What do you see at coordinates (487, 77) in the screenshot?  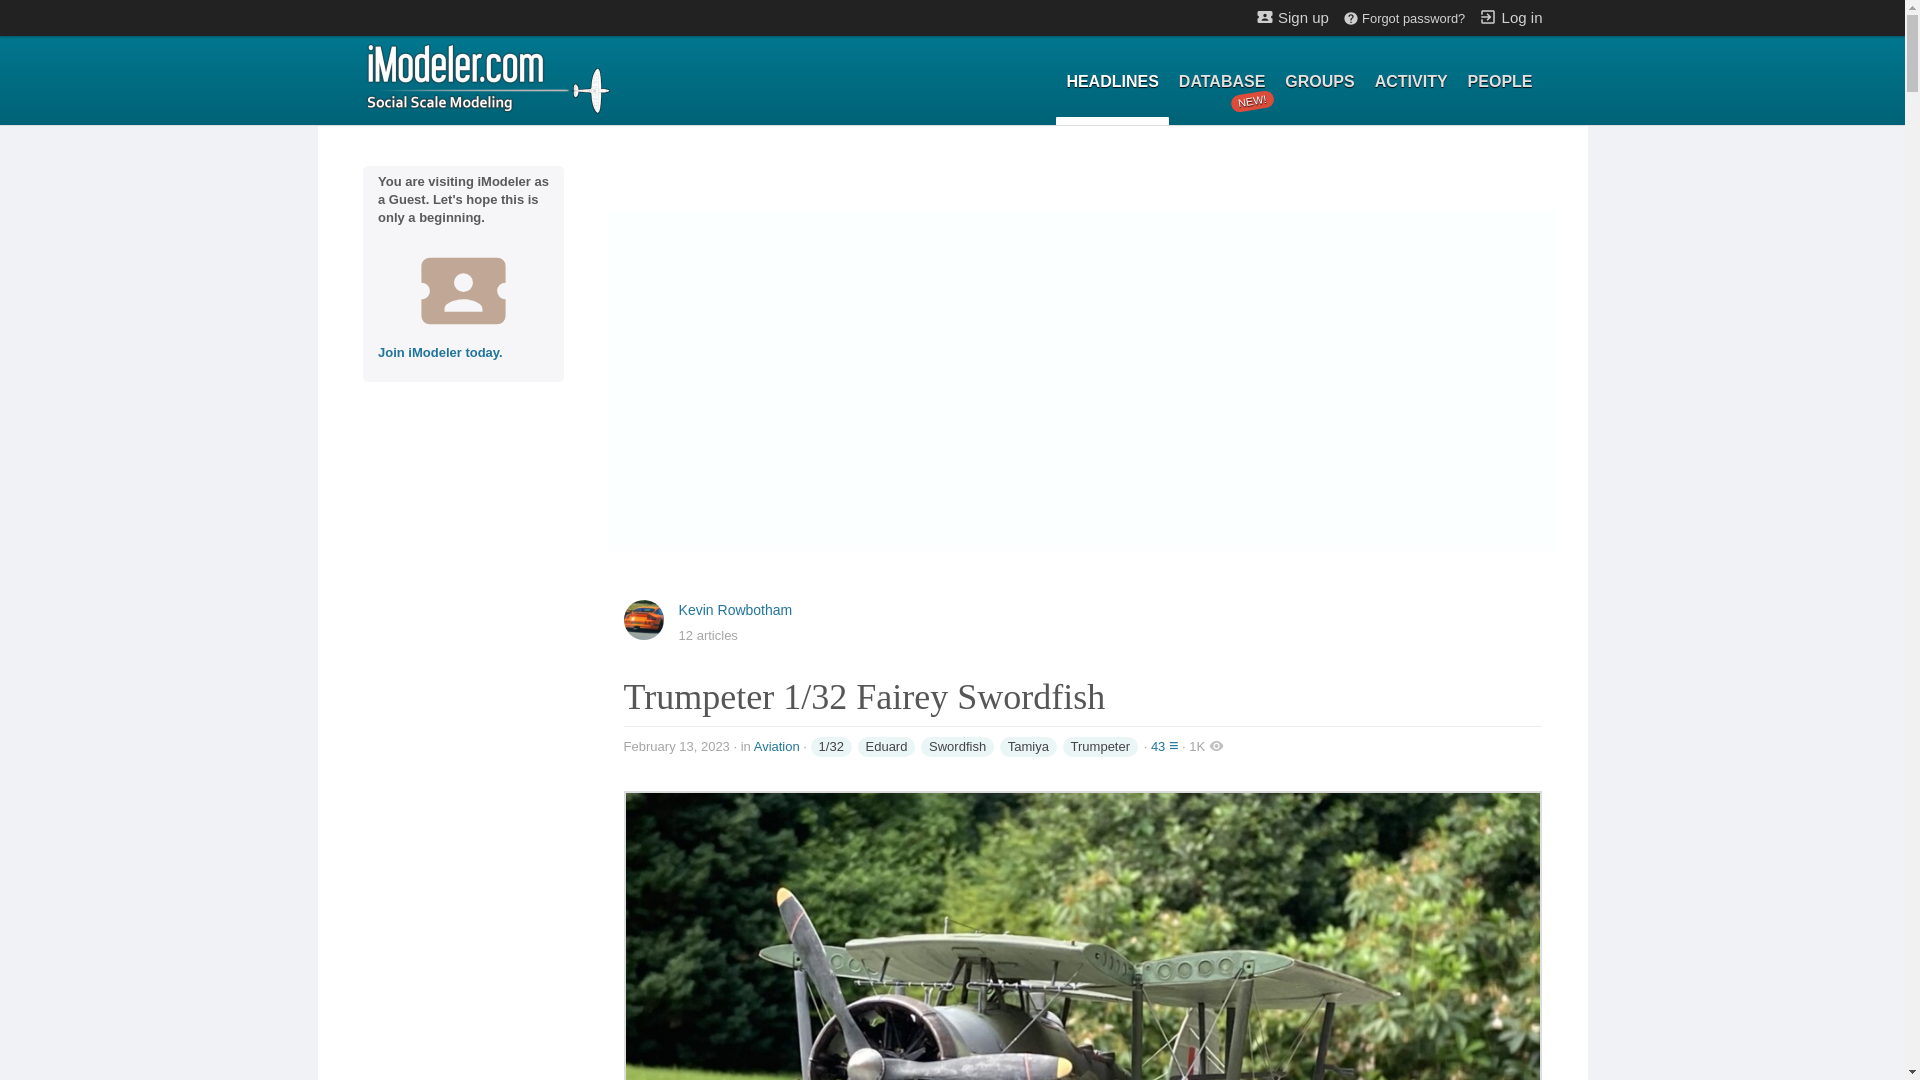 I see `Kevin Rowbotham` at bounding box center [487, 77].